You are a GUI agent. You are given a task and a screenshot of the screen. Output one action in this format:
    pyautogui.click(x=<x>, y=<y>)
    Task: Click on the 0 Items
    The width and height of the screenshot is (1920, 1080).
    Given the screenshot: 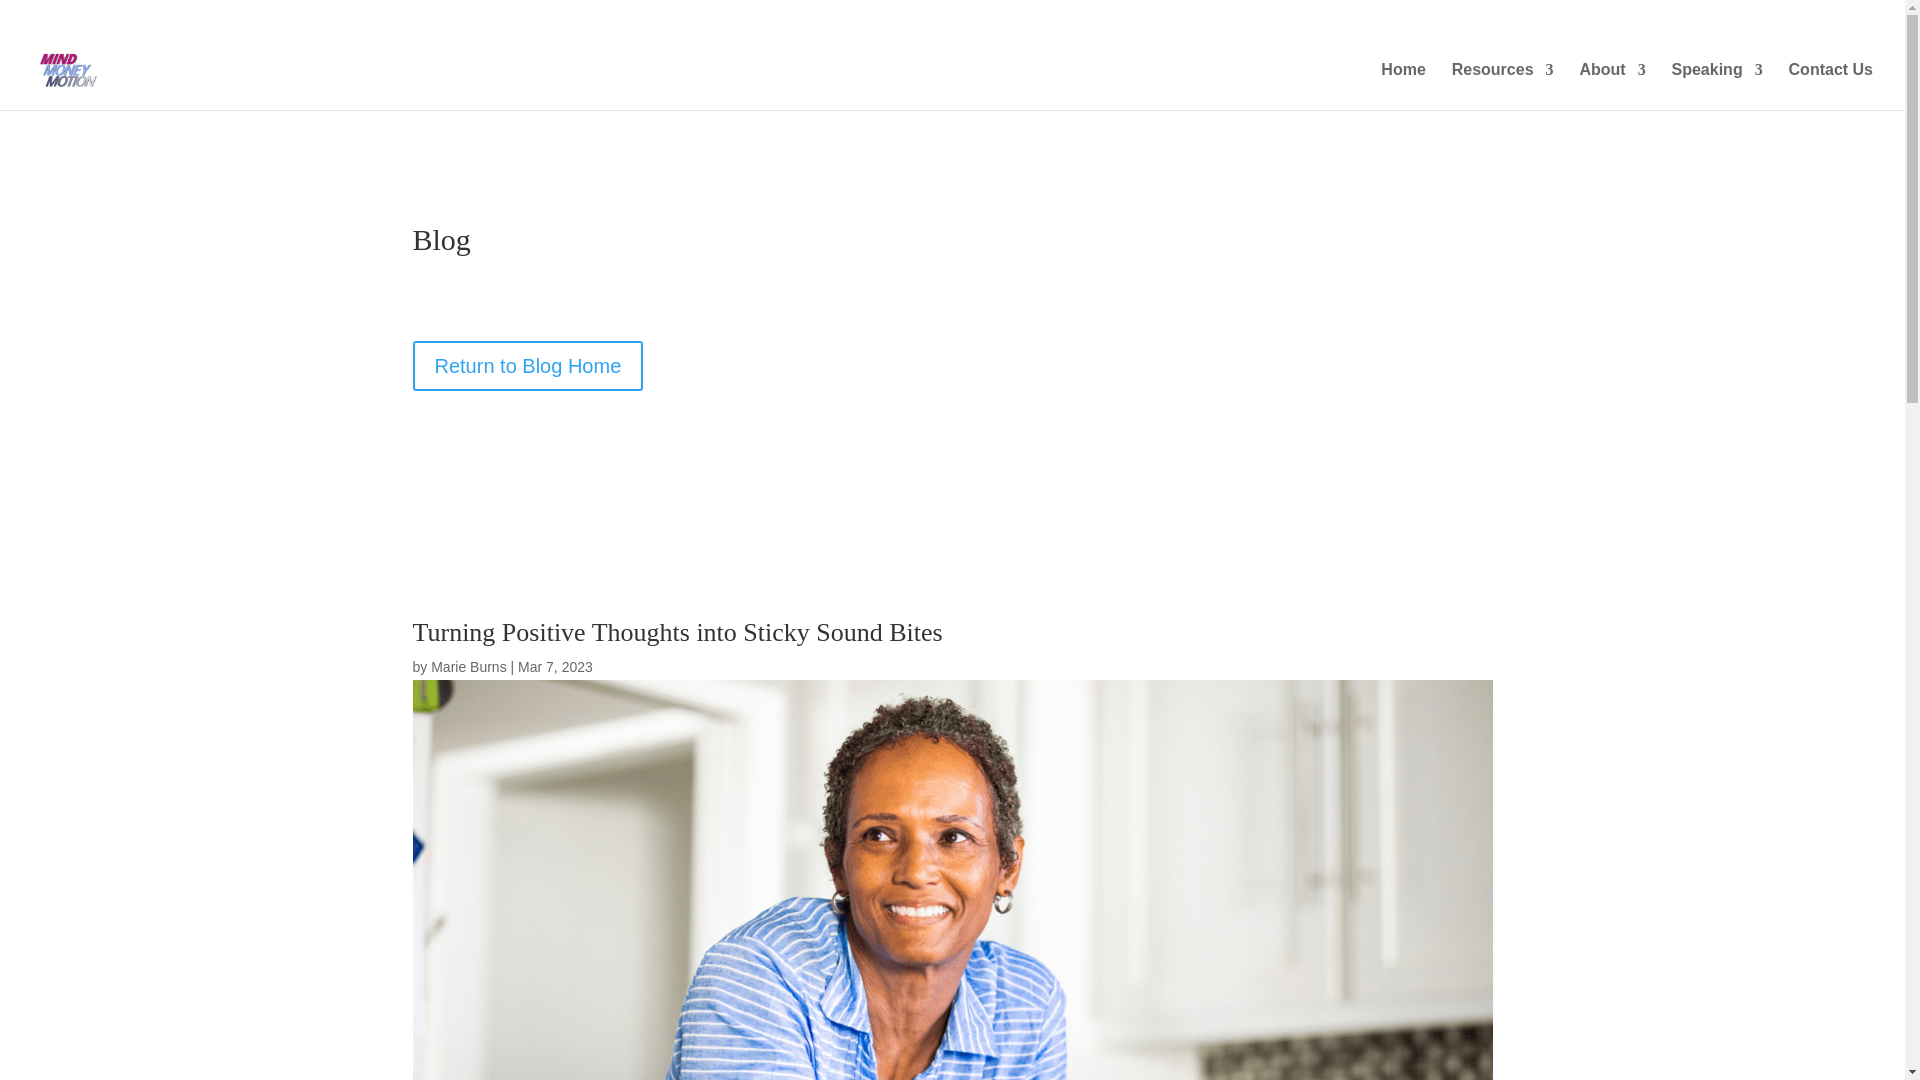 What is the action you would take?
    pyautogui.click(x=1842, y=14)
    